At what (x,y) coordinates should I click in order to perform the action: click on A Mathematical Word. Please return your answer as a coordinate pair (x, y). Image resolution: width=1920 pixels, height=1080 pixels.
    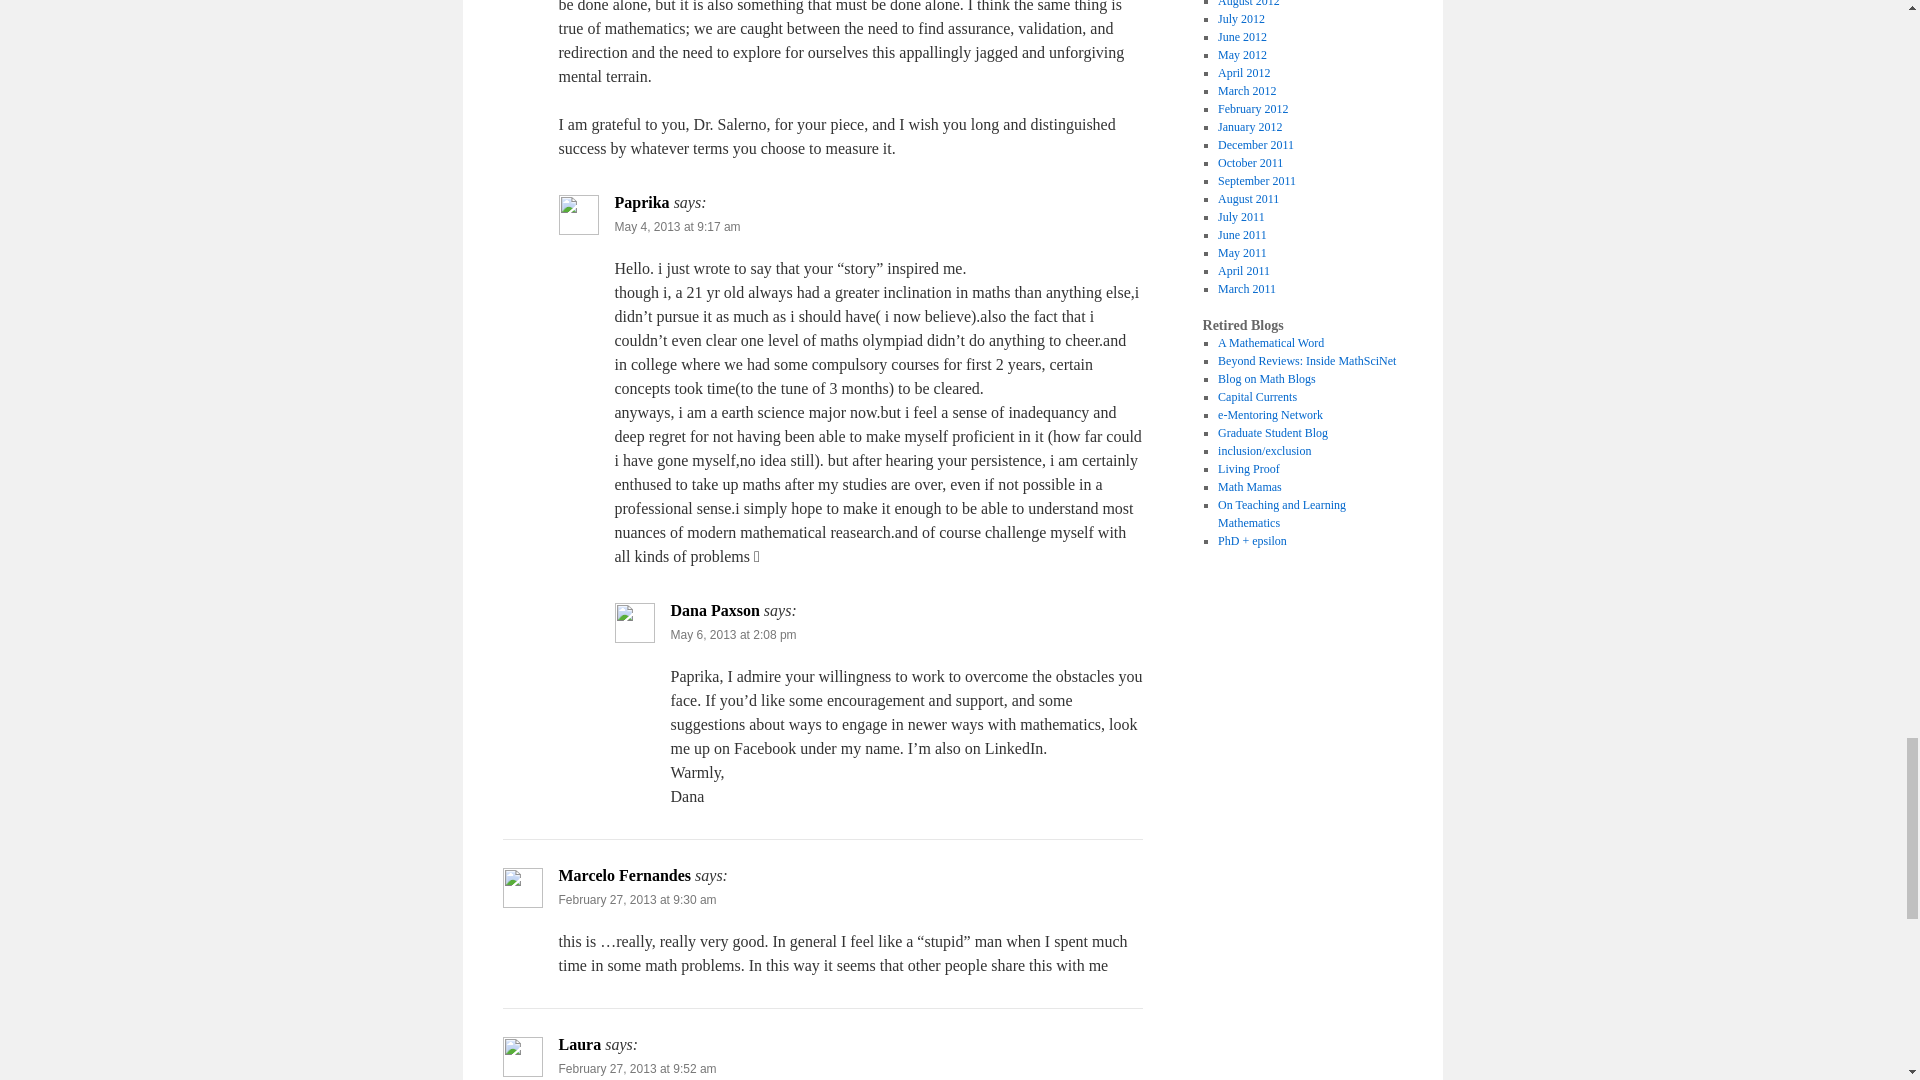
    Looking at the image, I should click on (1270, 342).